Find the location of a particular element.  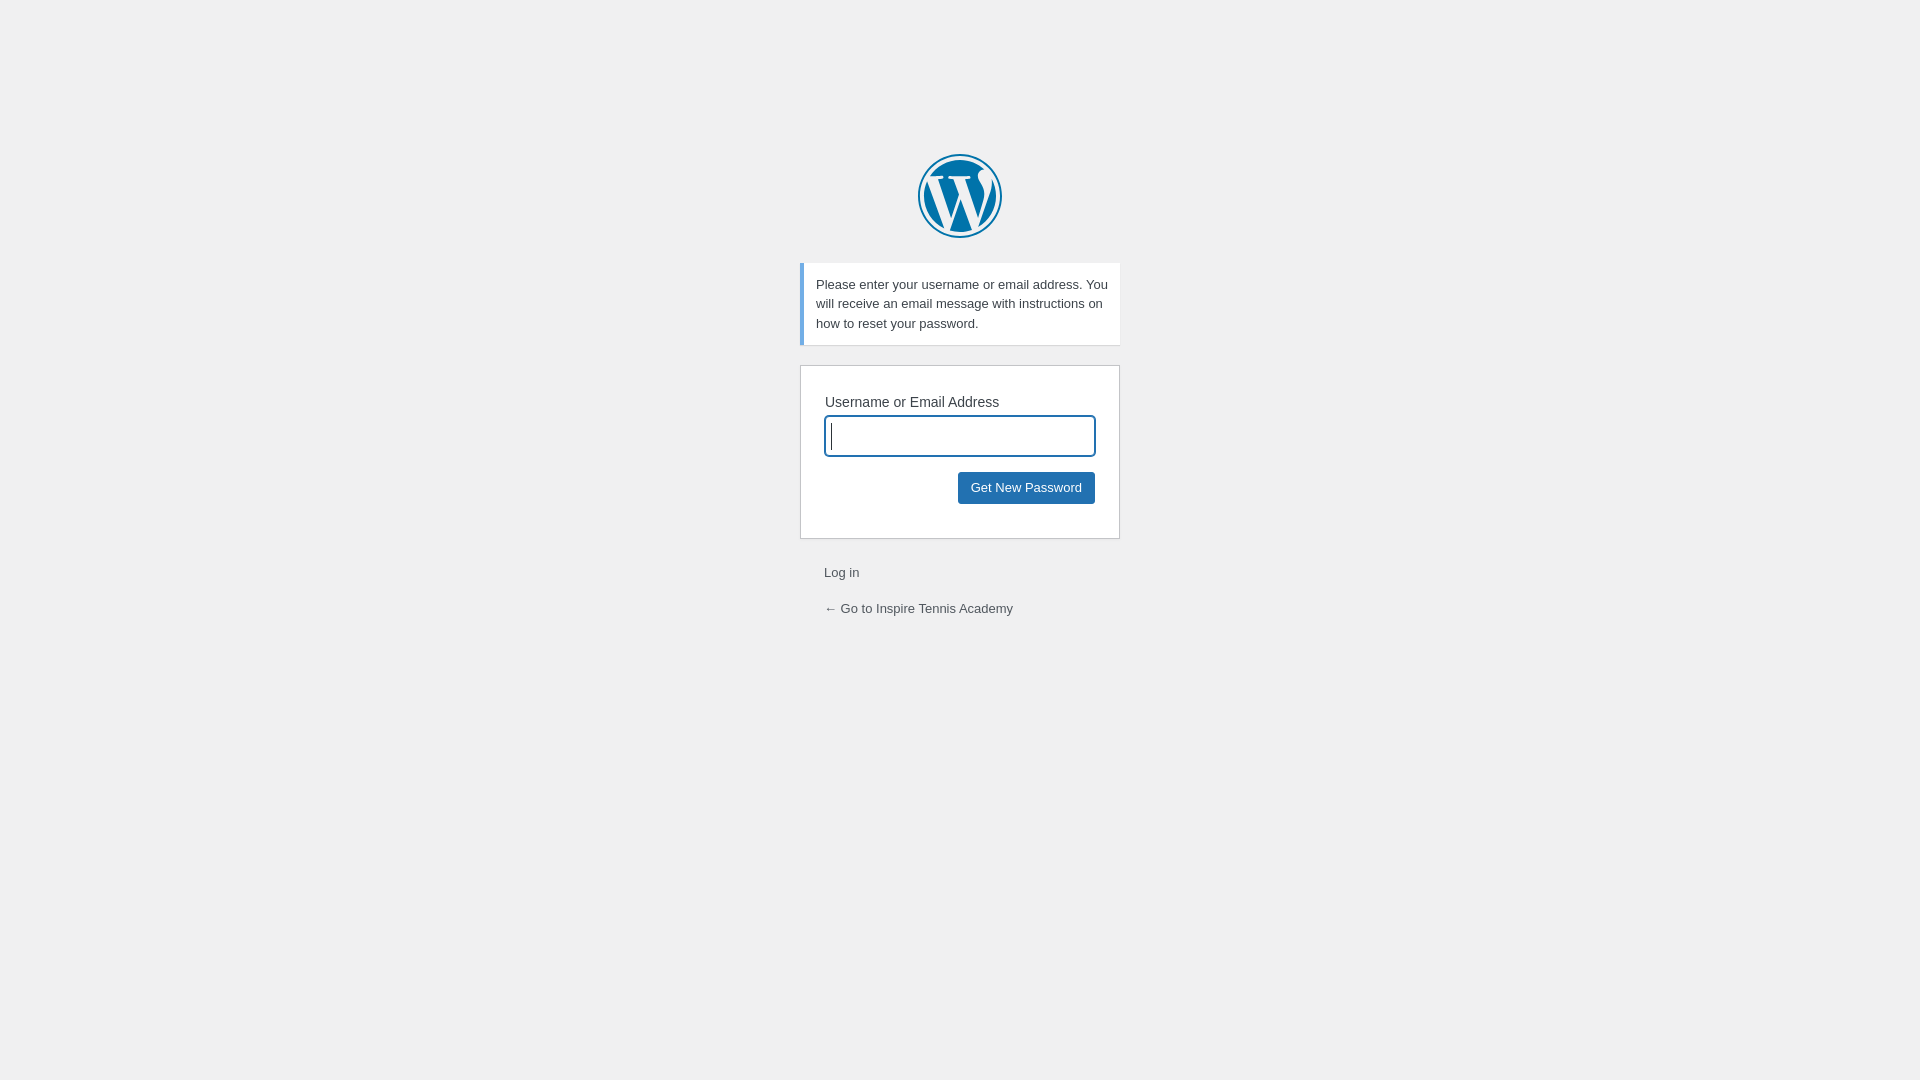

Get New Password is located at coordinates (1026, 488).